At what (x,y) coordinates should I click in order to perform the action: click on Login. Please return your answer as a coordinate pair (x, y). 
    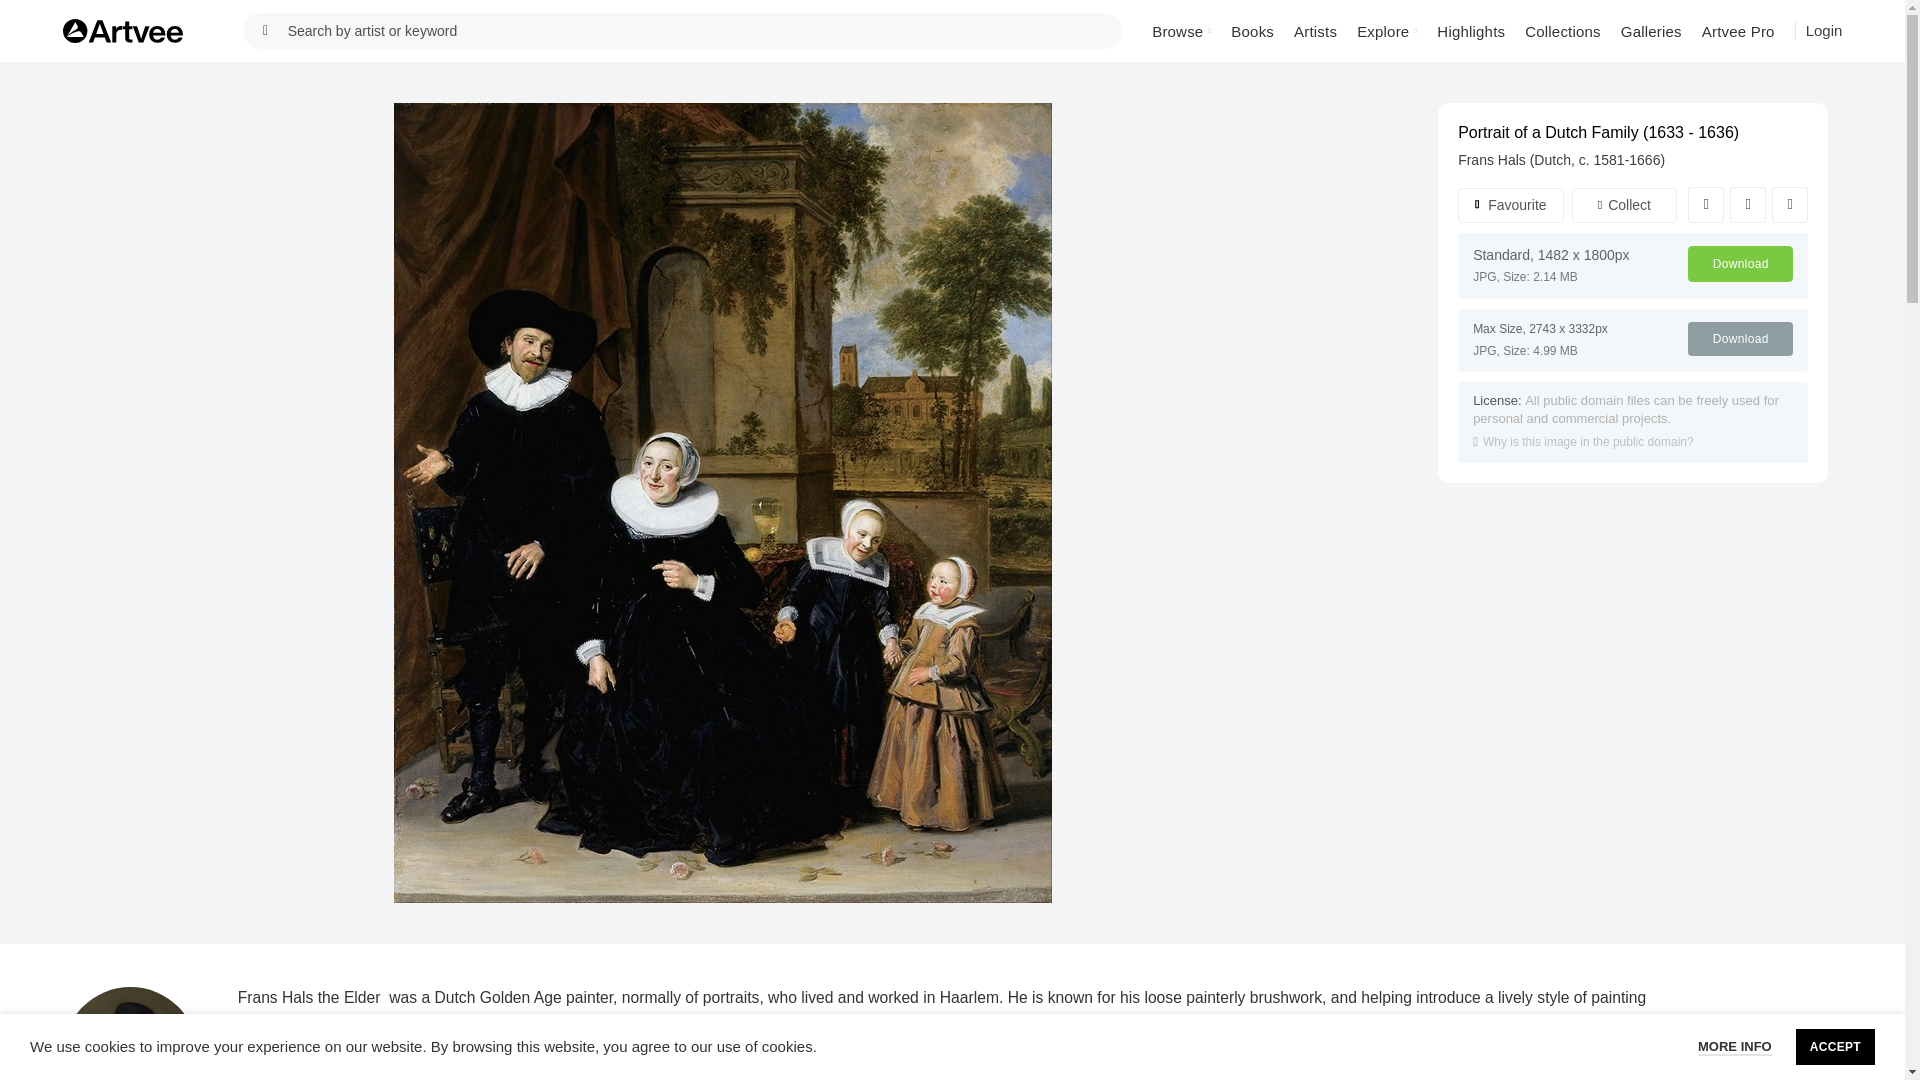
    Looking at the image, I should click on (1824, 30).